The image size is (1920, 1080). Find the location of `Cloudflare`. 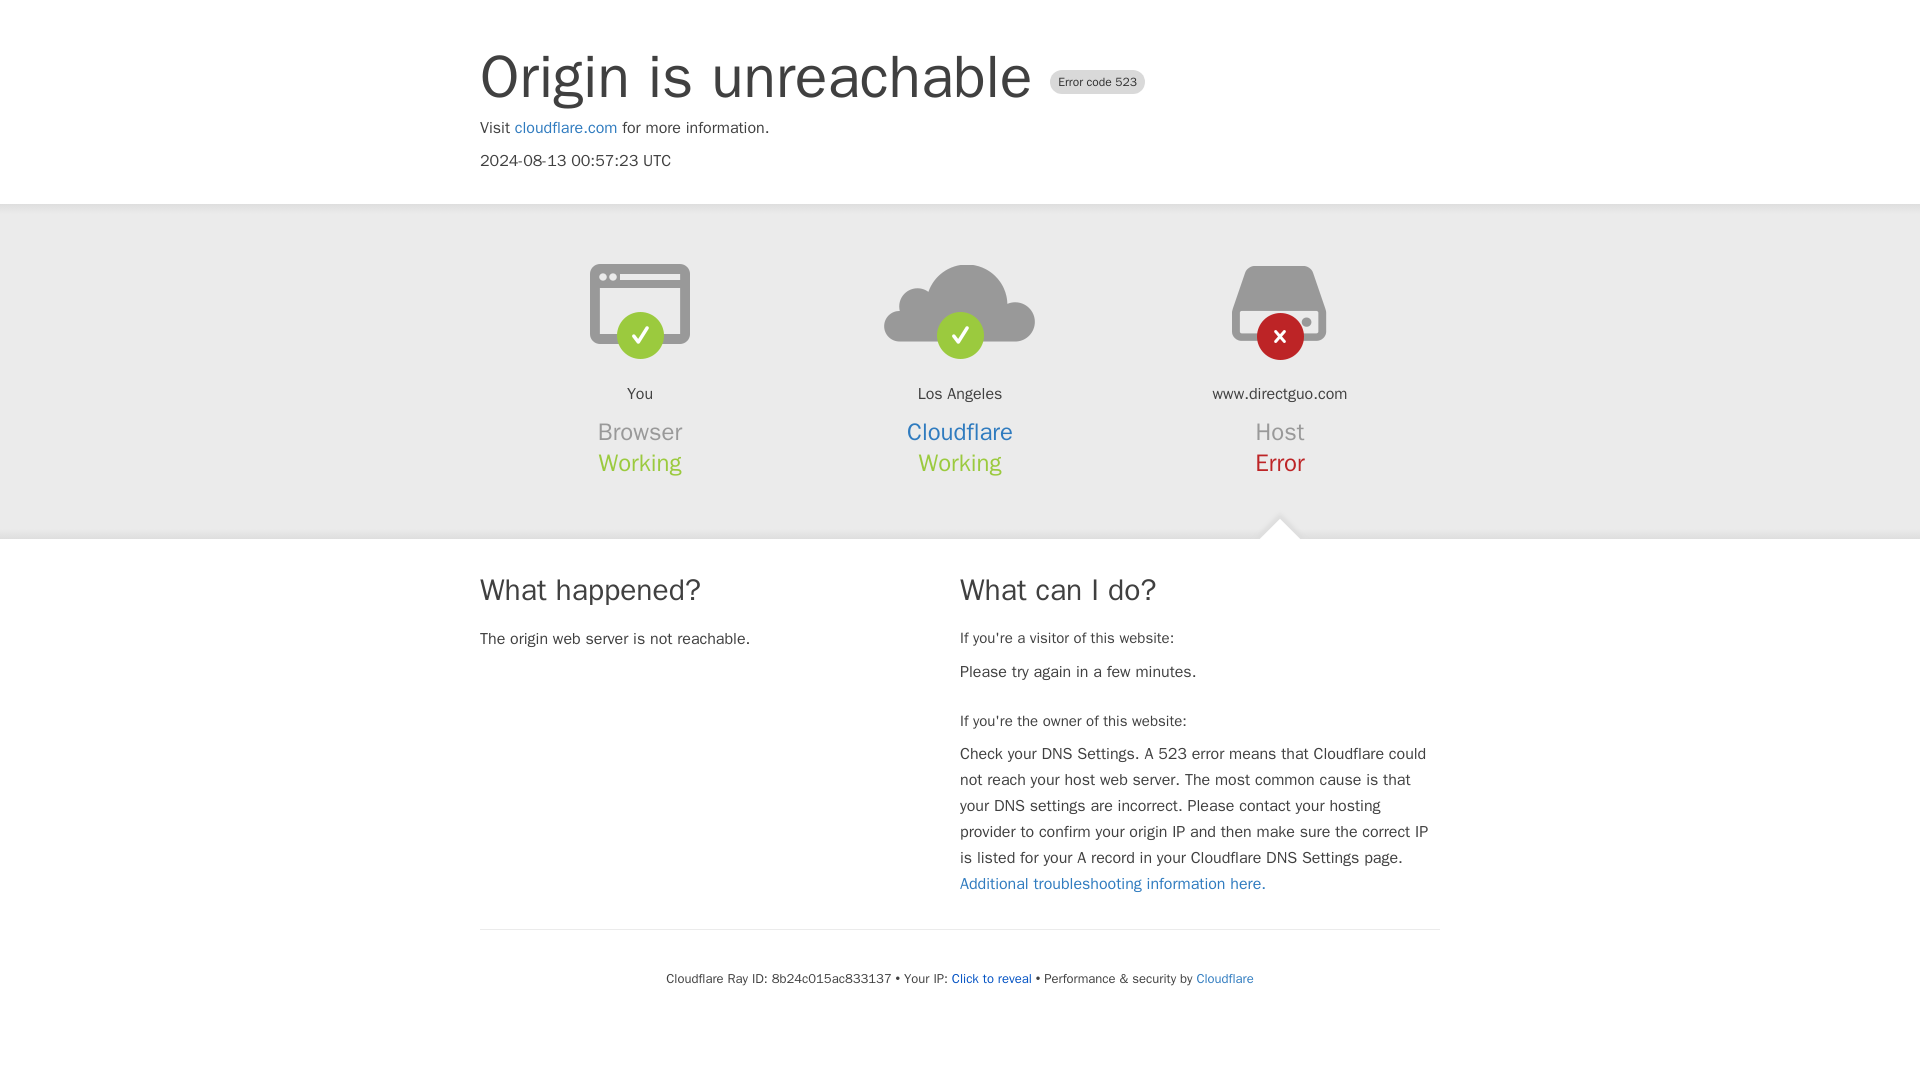

Cloudflare is located at coordinates (960, 432).